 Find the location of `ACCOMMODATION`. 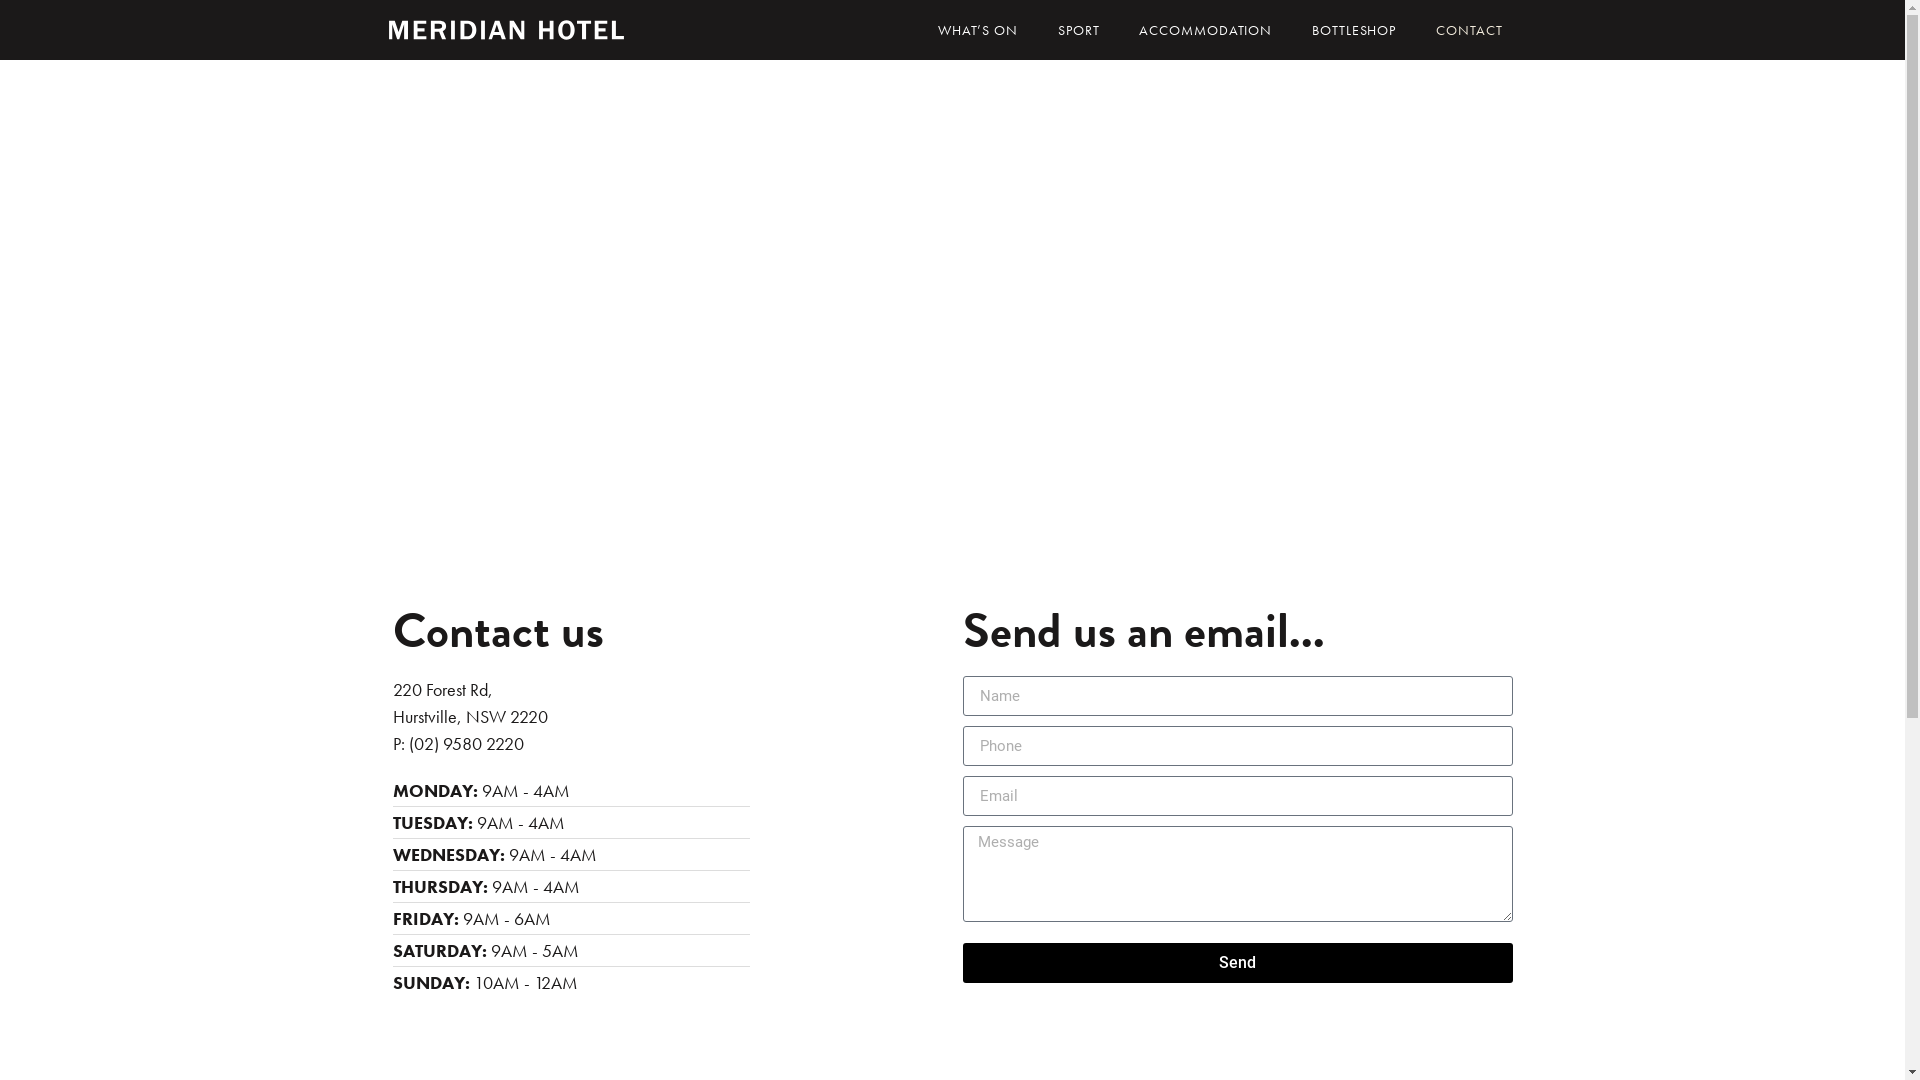

ACCOMMODATION is located at coordinates (1206, 30).